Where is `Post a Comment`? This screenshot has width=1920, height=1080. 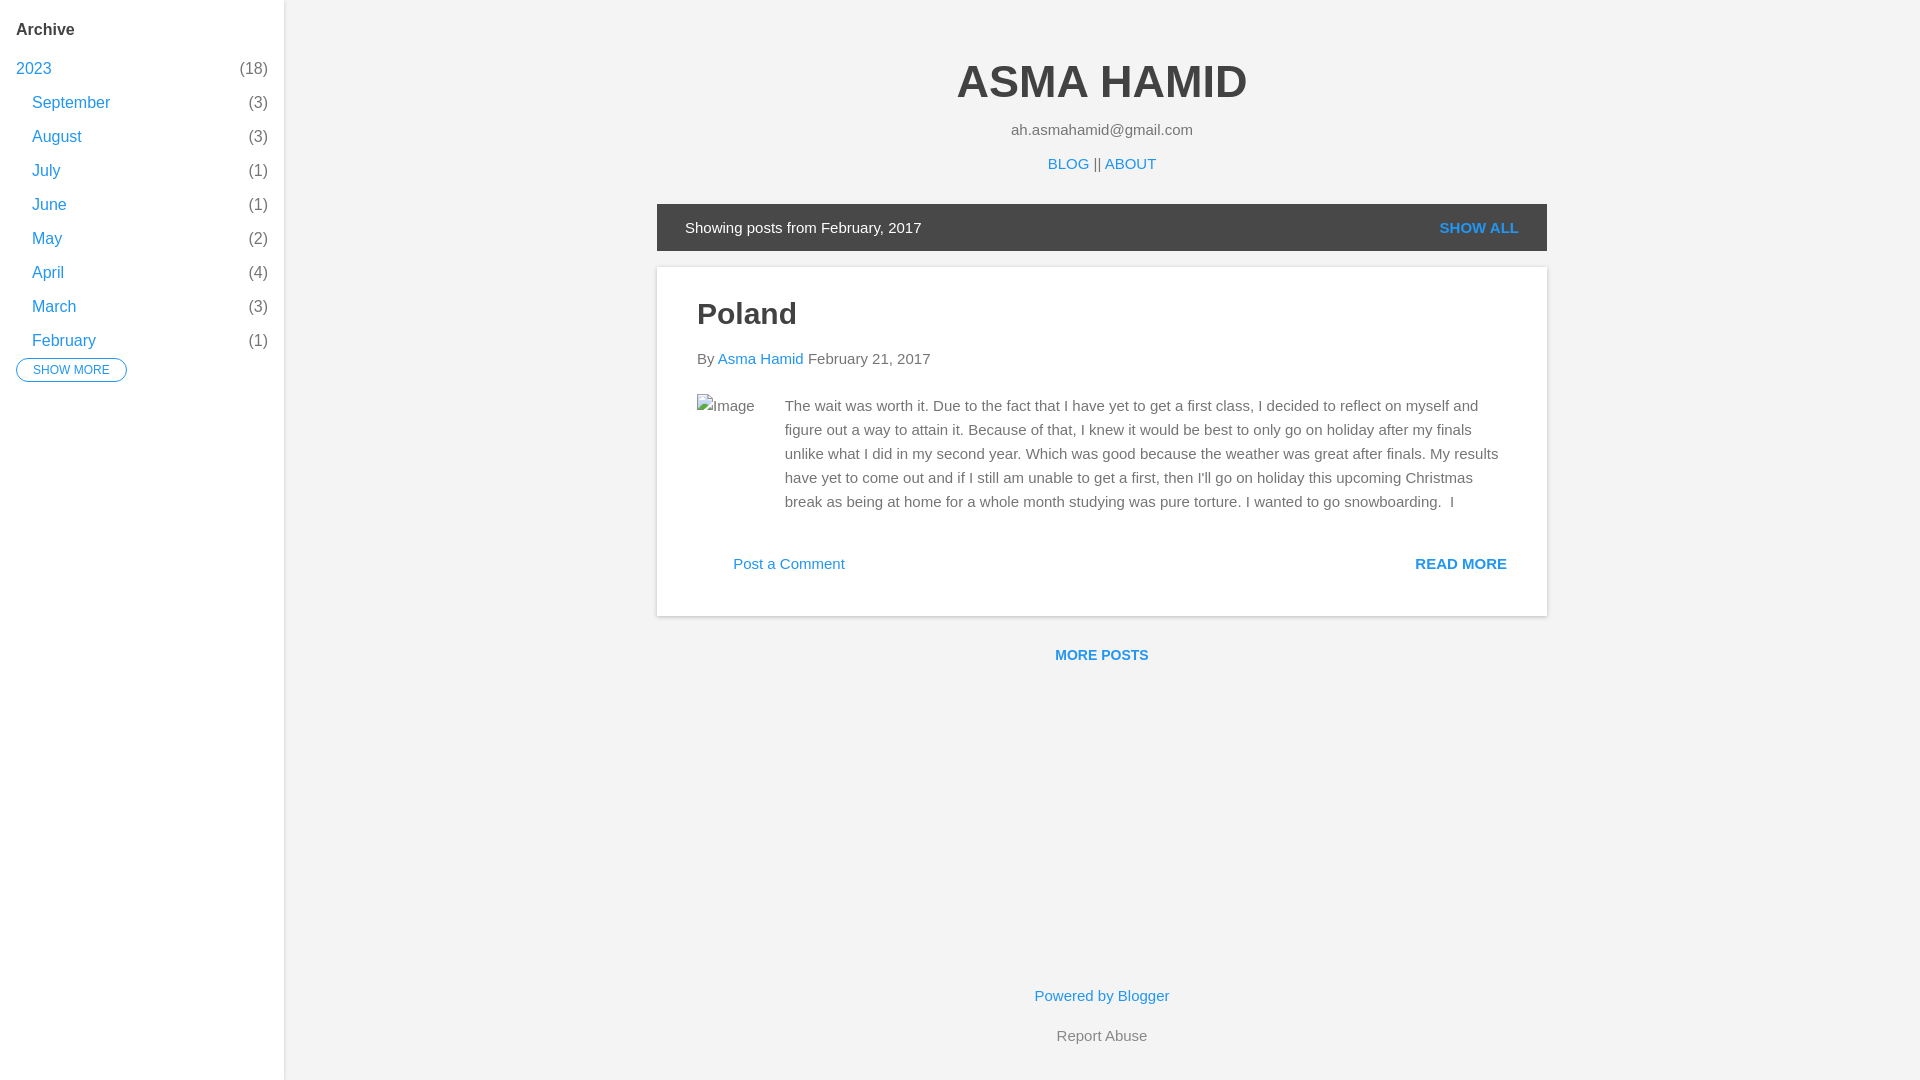 Post a Comment is located at coordinates (770, 570).